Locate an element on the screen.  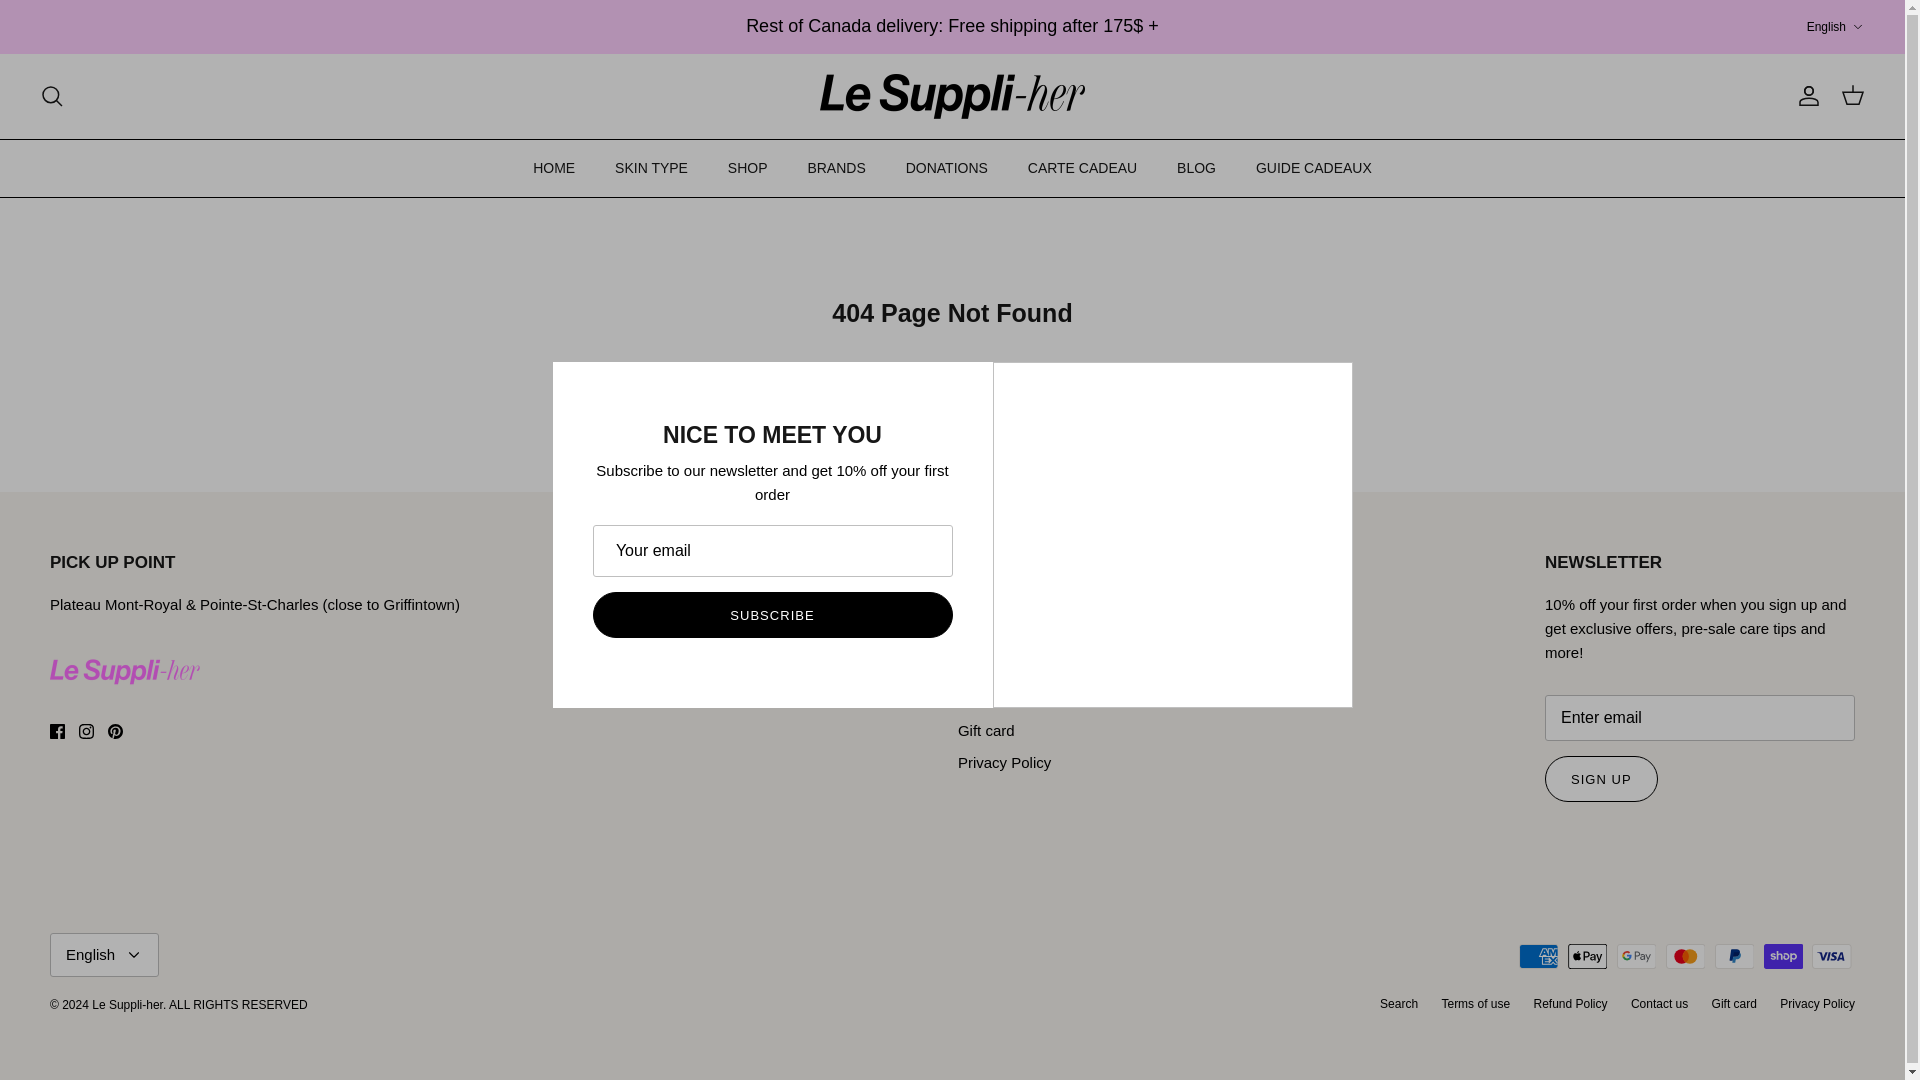
American Express is located at coordinates (133, 955).